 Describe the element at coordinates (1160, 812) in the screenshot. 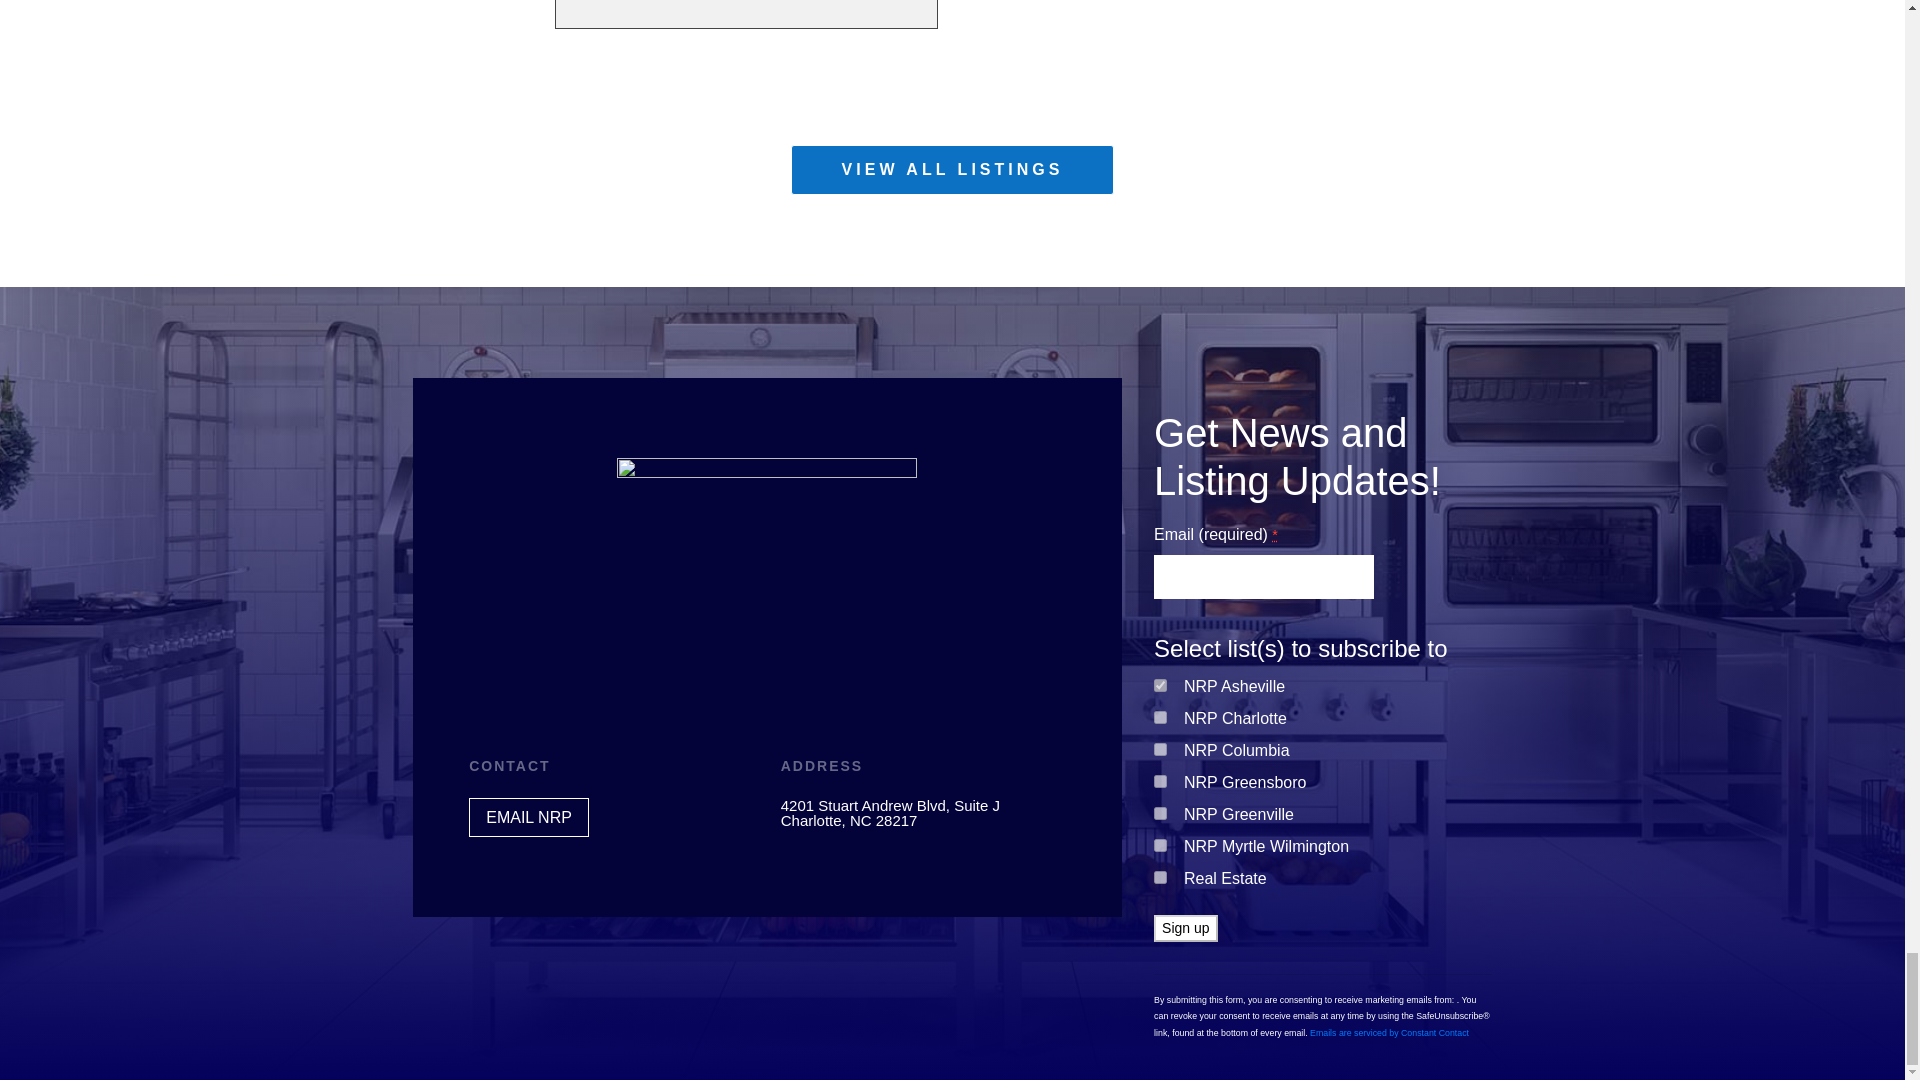

I see `8f32b380-70fe-11e9-b3af-d4ae528442b5` at that location.